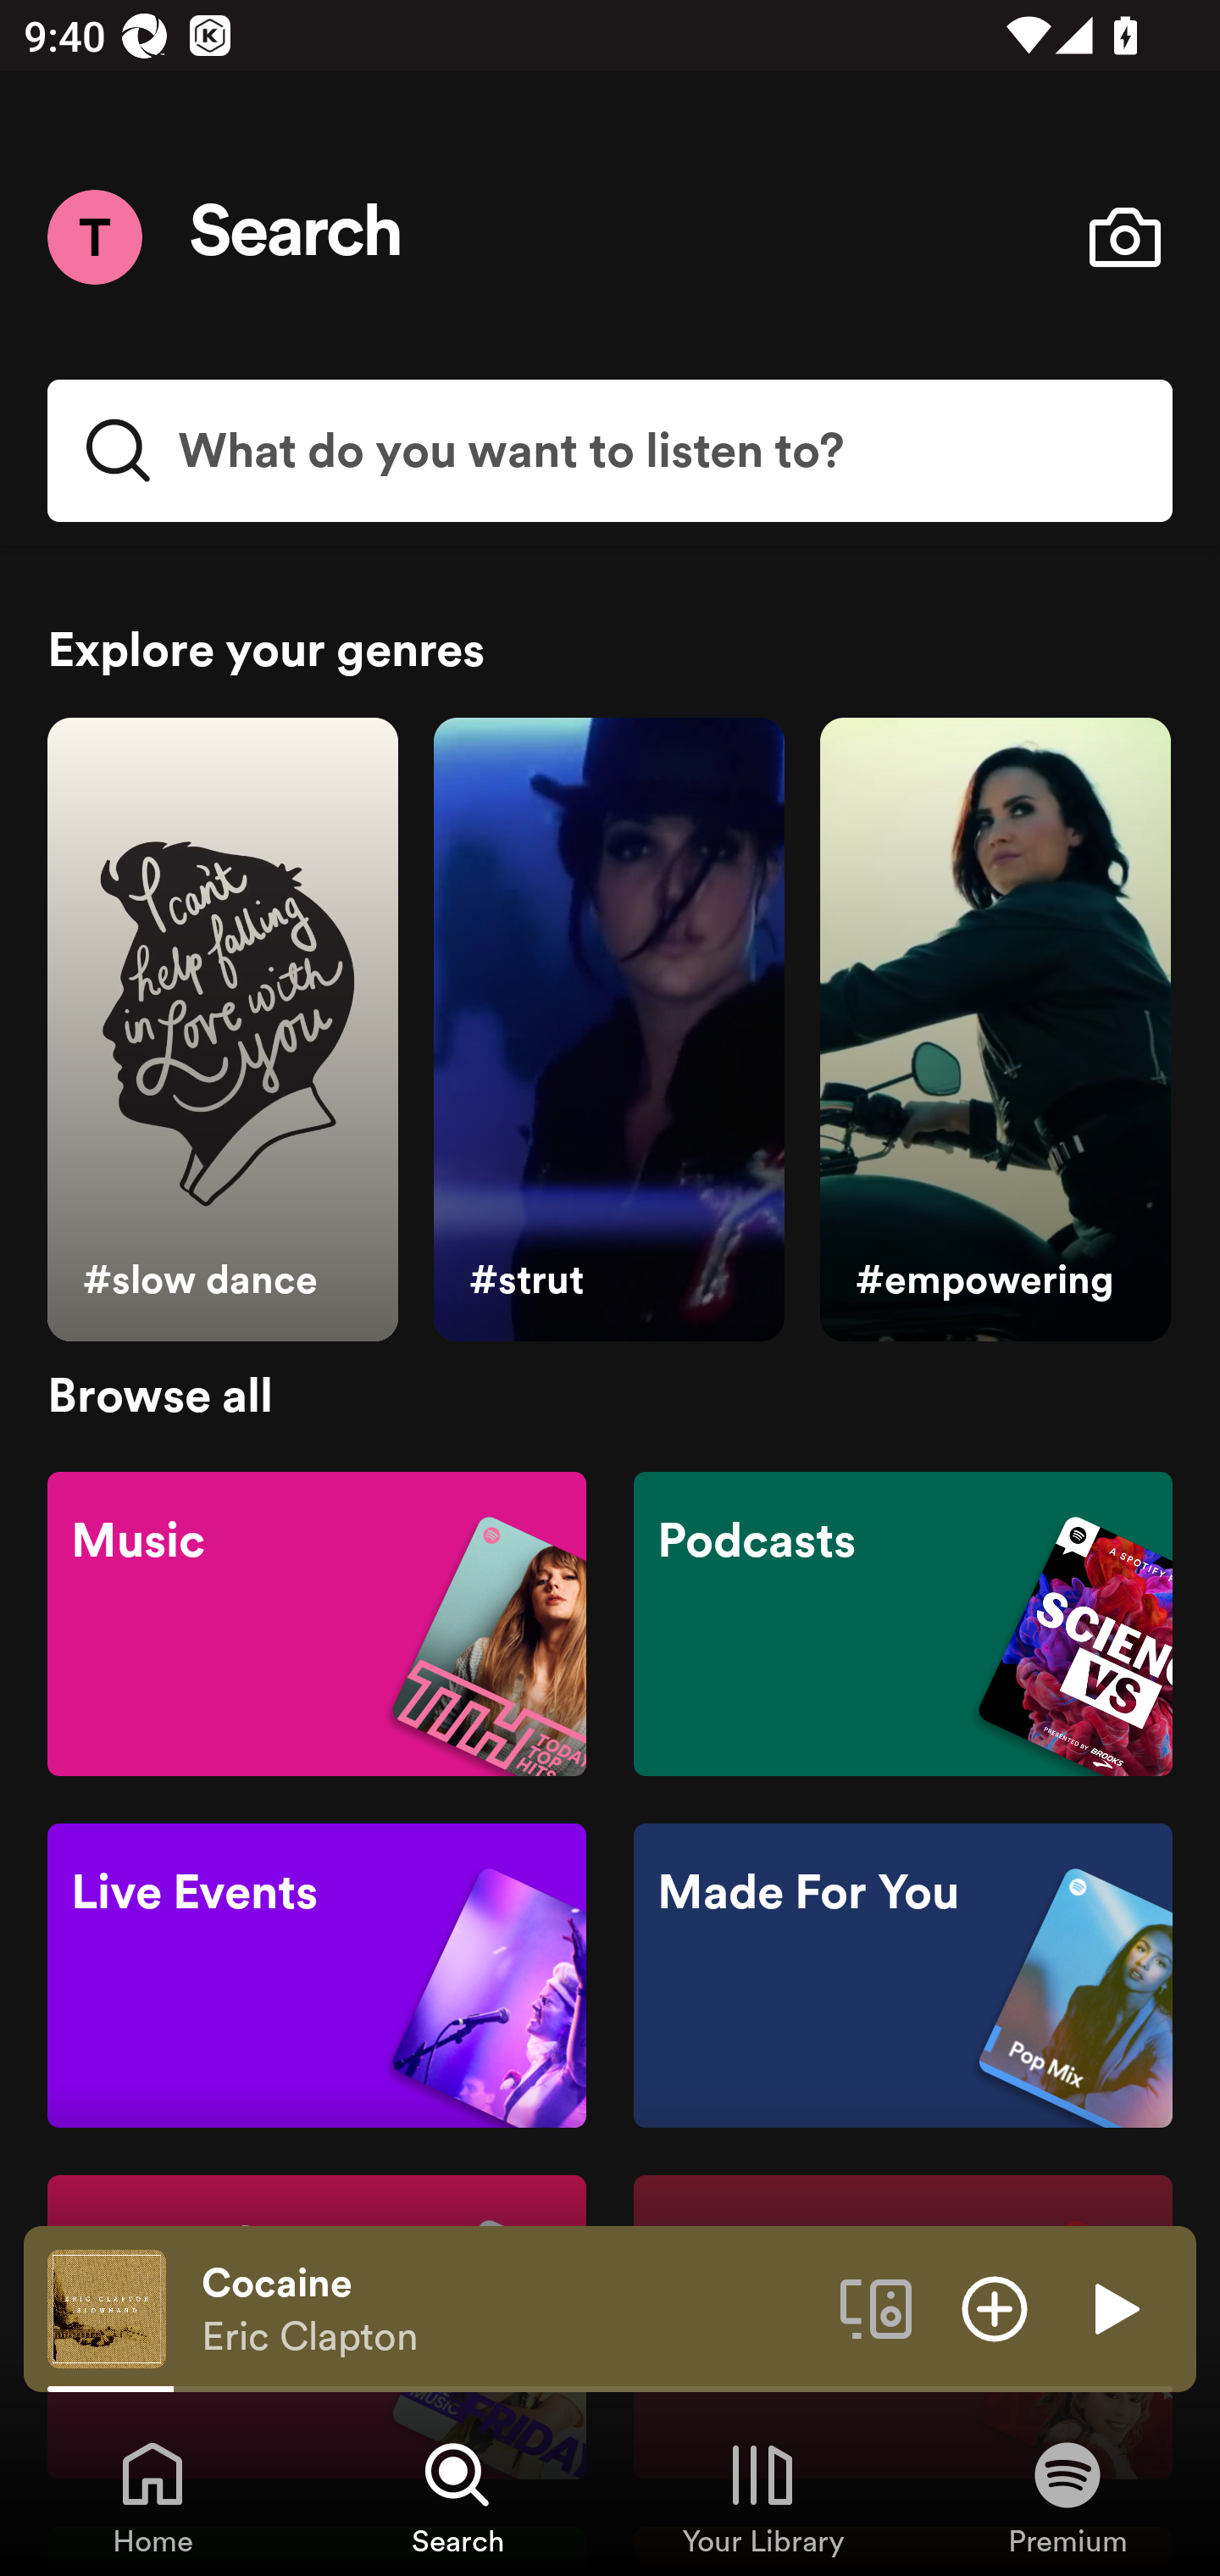 This screenshot has width=1220, height=2576. What do you see at coordinates (608, 1030) in the screenshot?
I see `#strut` at bounding box center [608, 1030].